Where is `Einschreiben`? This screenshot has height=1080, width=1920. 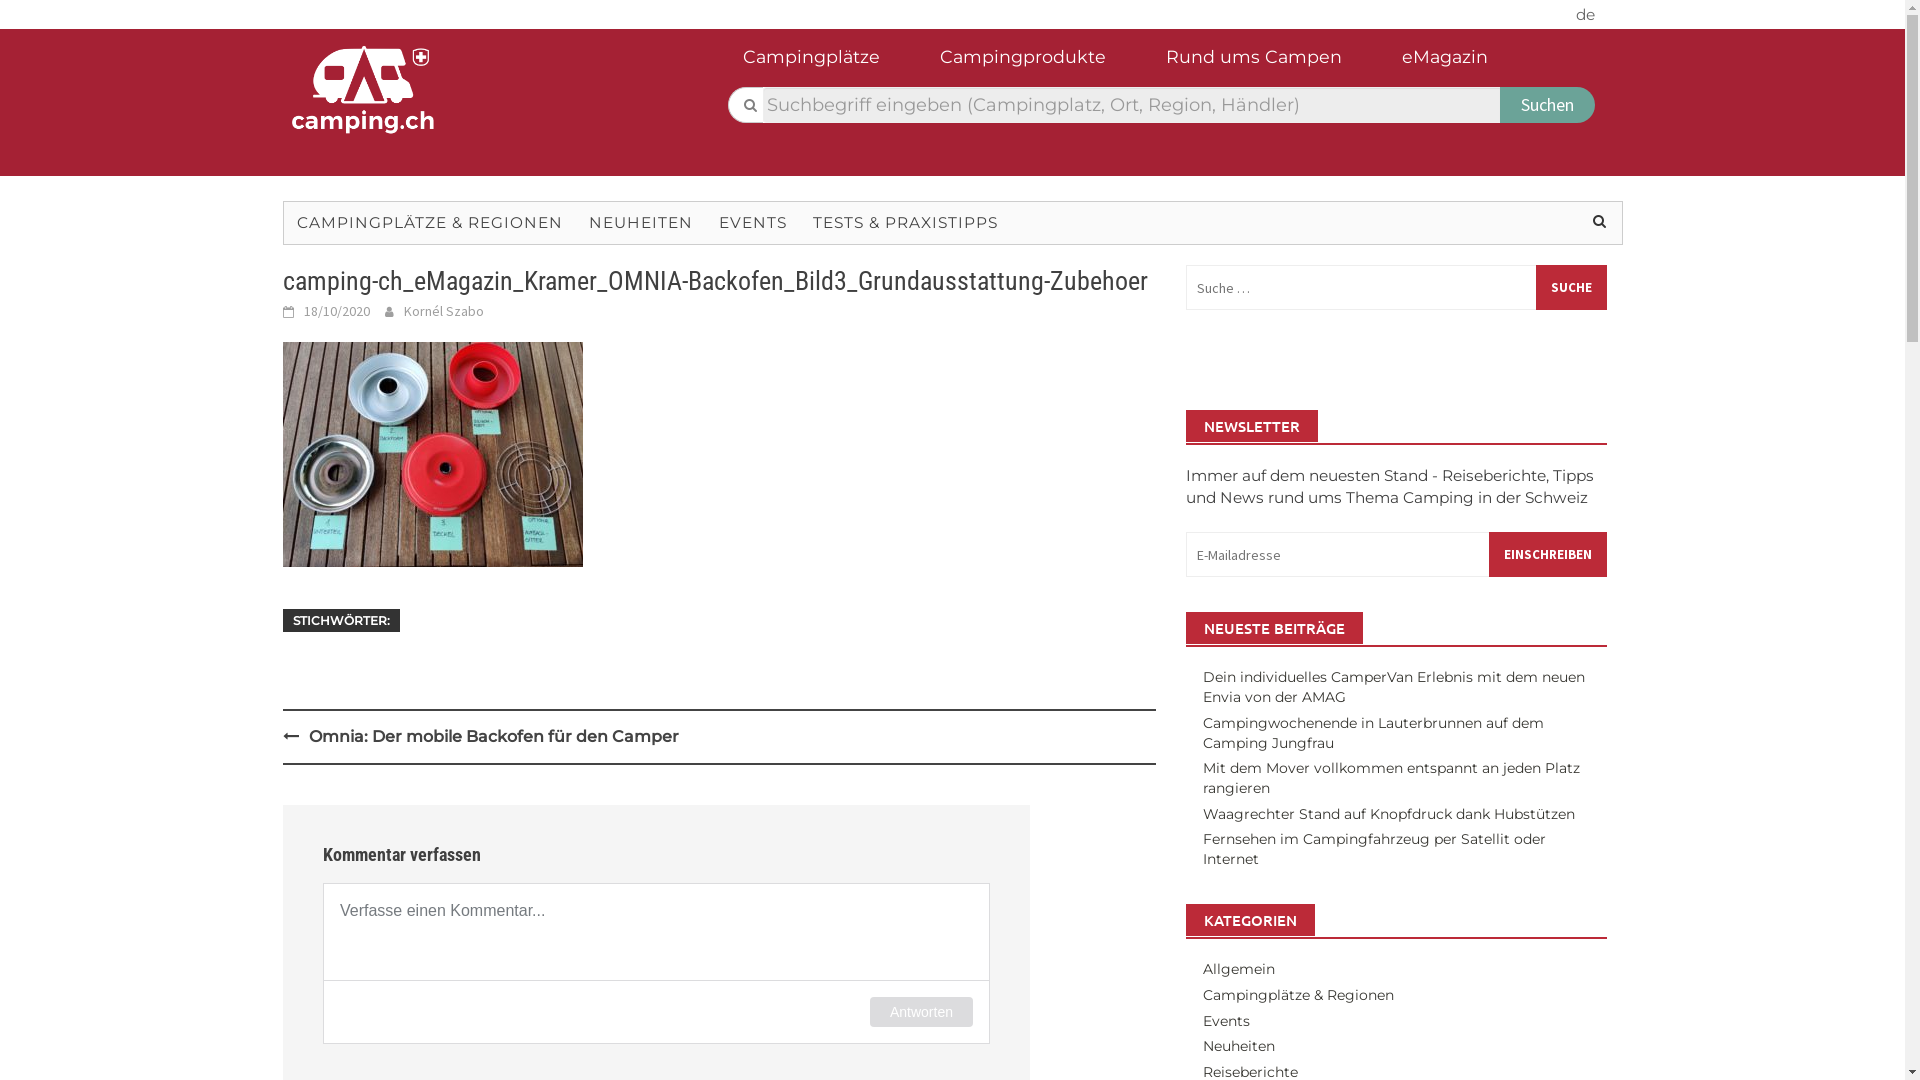 Einschreiben is located at coordinates (1548, 554).